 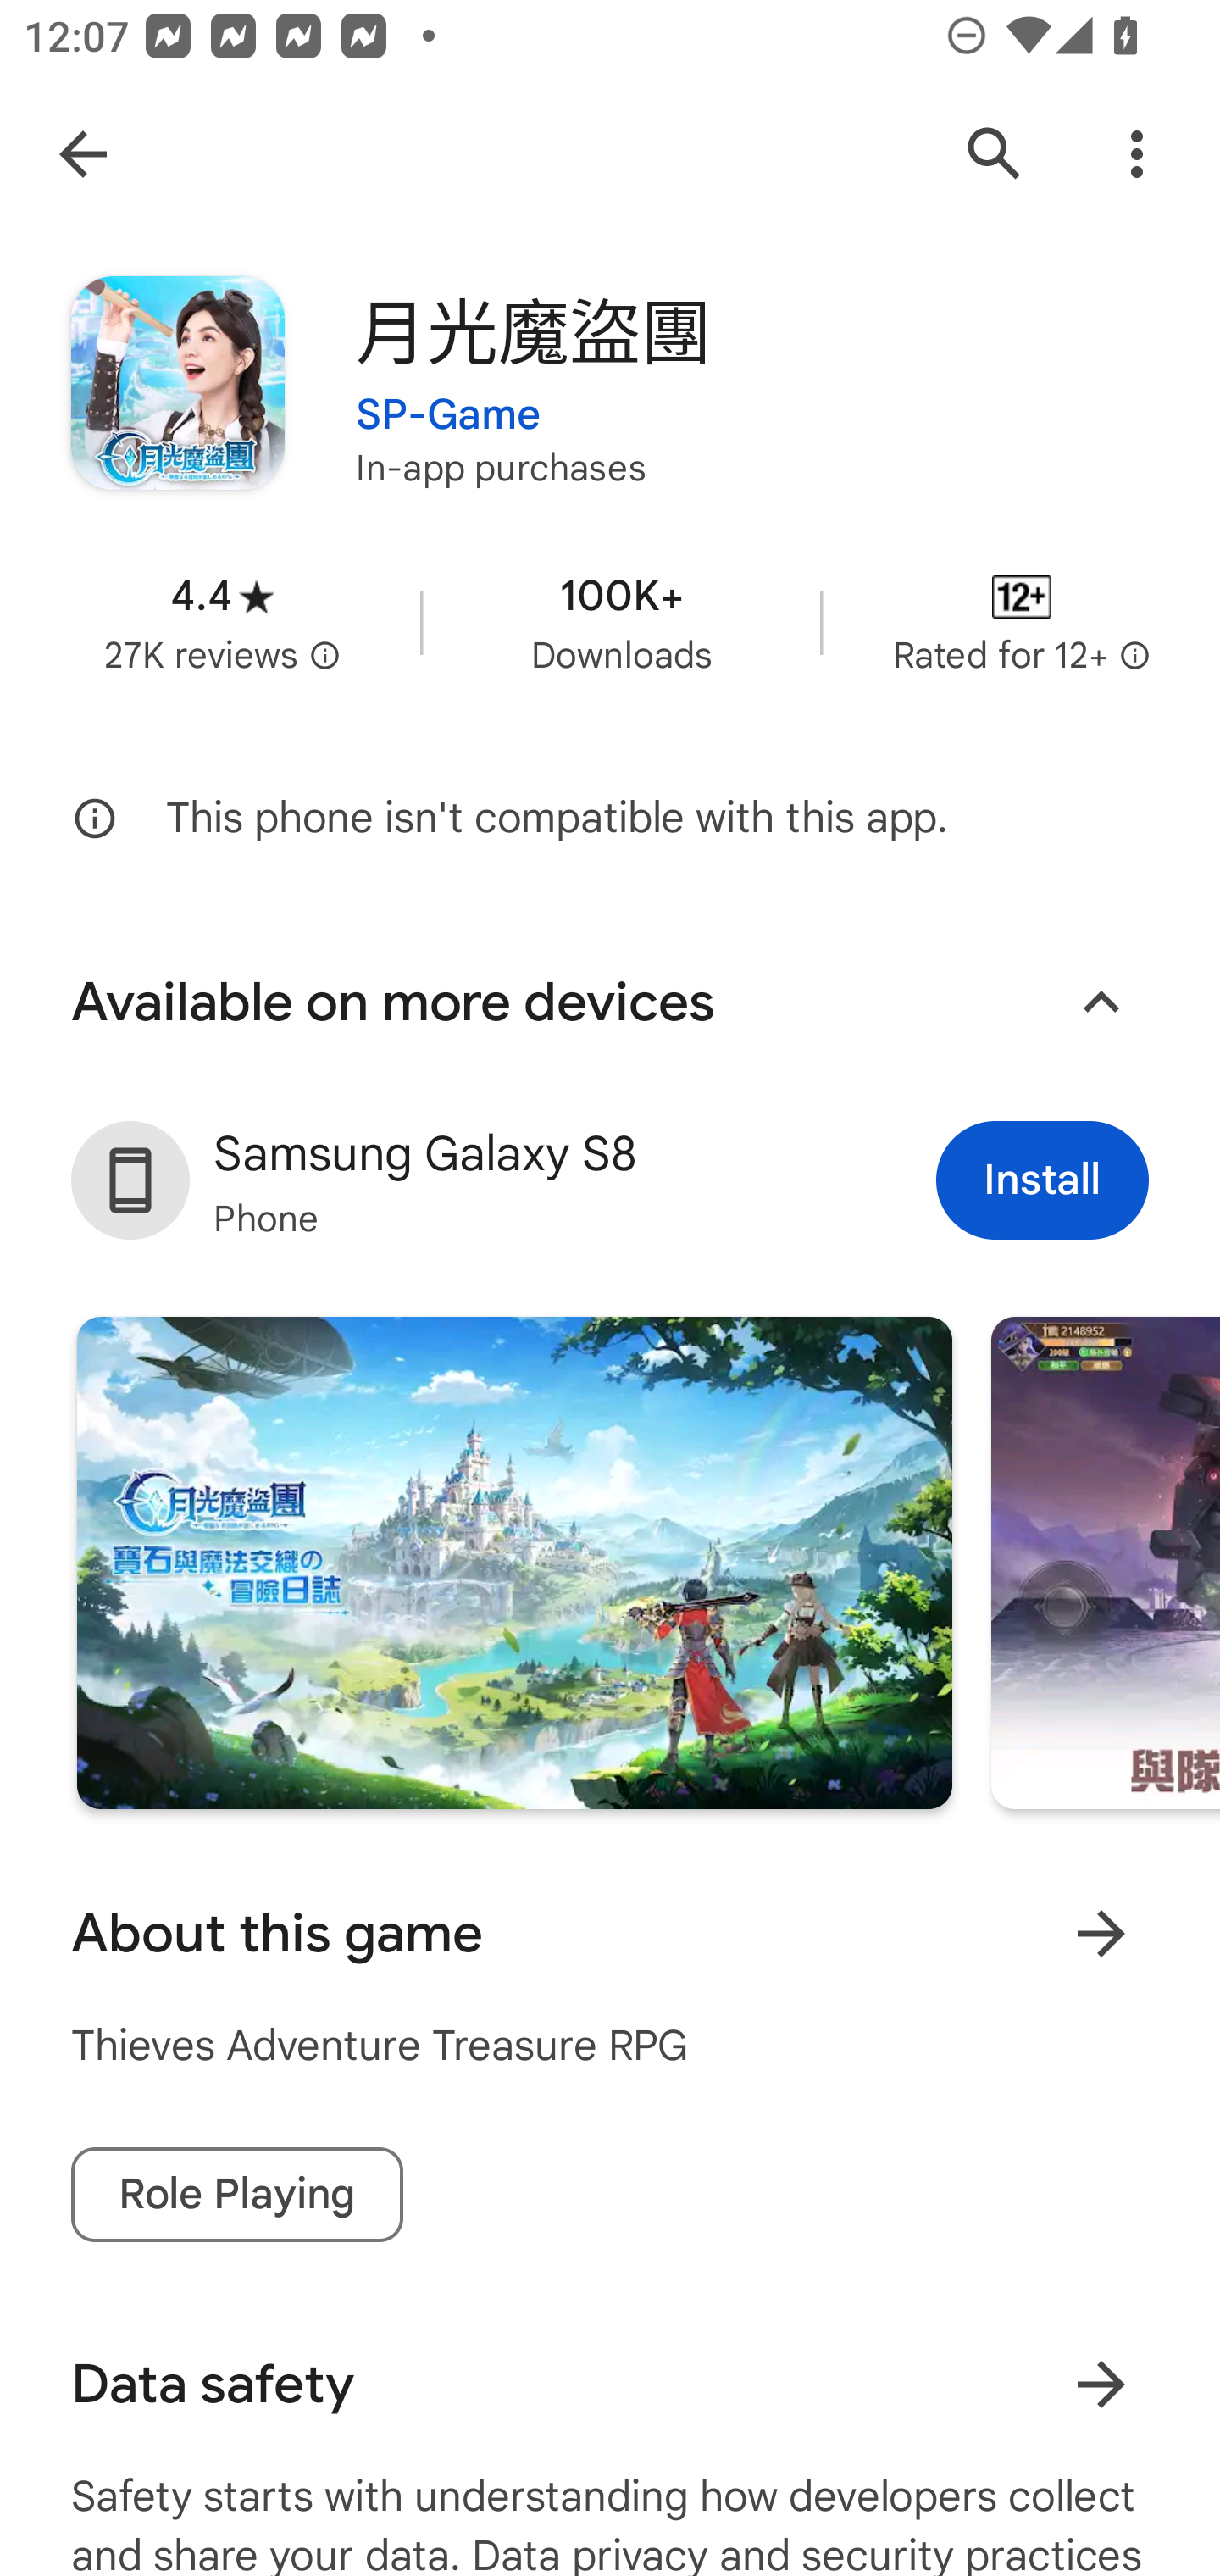 I want to click on About this game Learn more About this game, so click(x=610, y=1933).